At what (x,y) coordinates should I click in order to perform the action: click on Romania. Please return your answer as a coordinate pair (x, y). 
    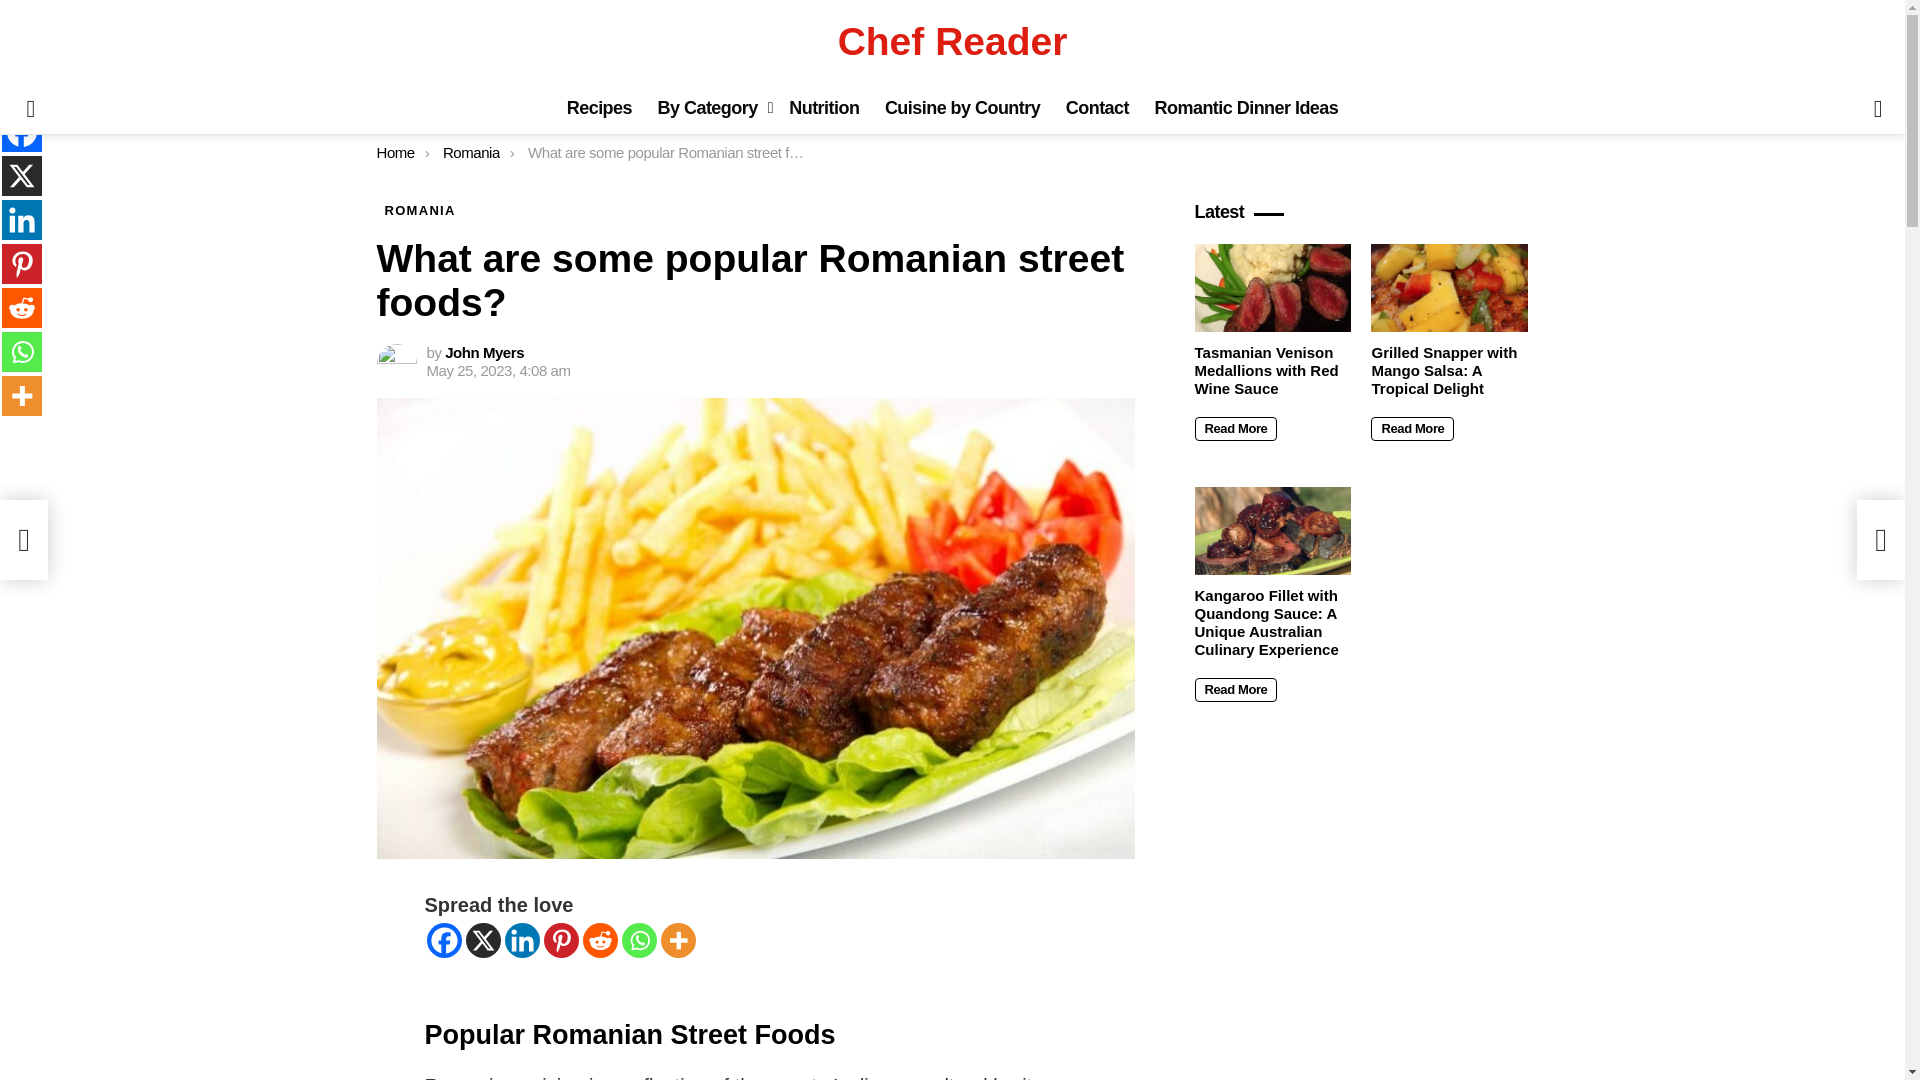
    Looking at the image, I should click on (471, 152).